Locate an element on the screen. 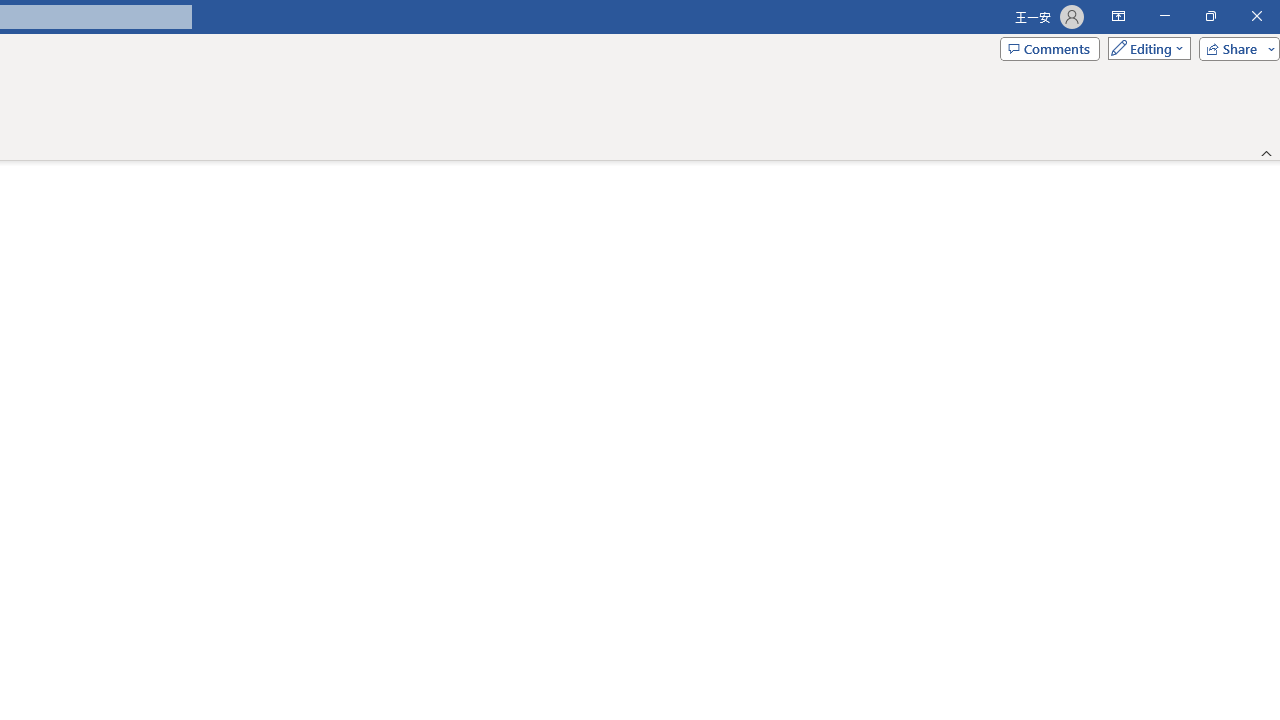 This screenshot has height=720, width=1280. Close is located at coordinates (1256, 16).